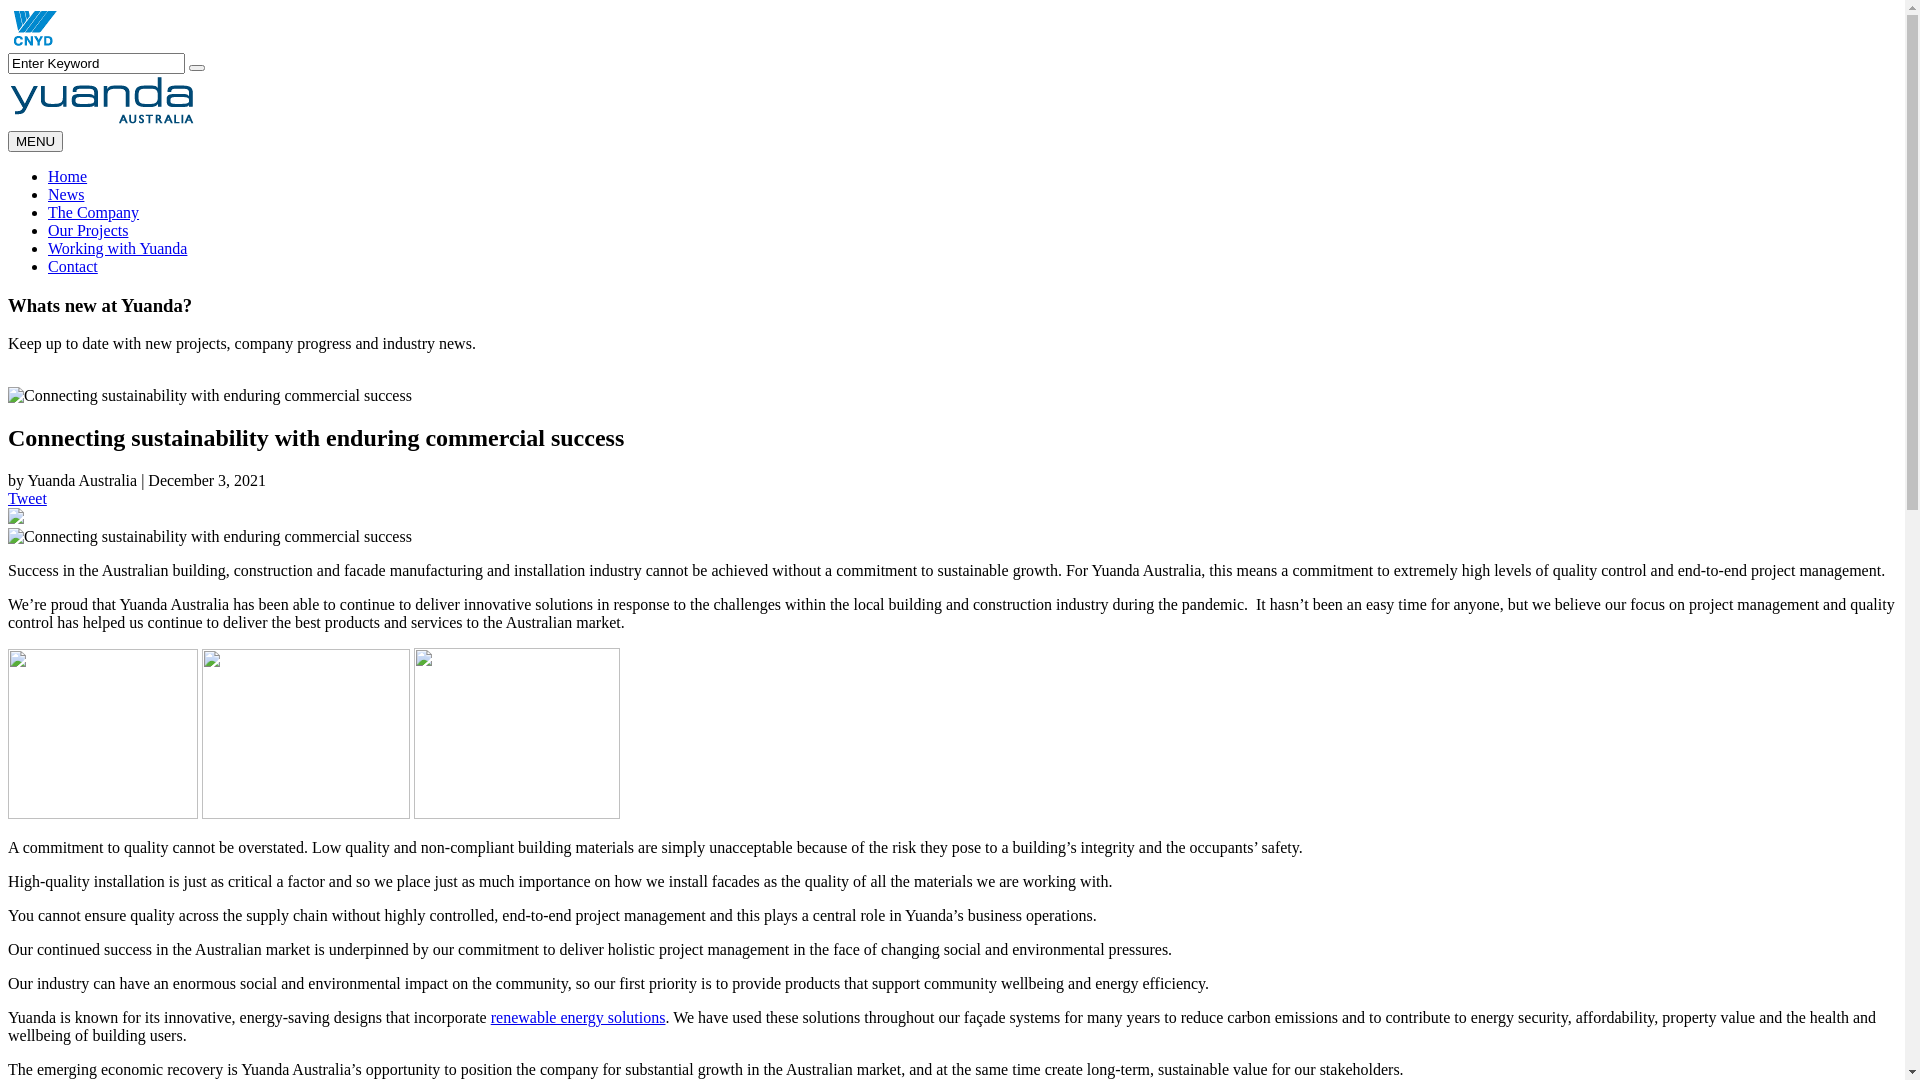 The height and width of the screenshot is (1080, 1920). What do you see at coordinates (88, 230) in the screenshot?
I see `Our Projects` at bounding box center [88, 230].